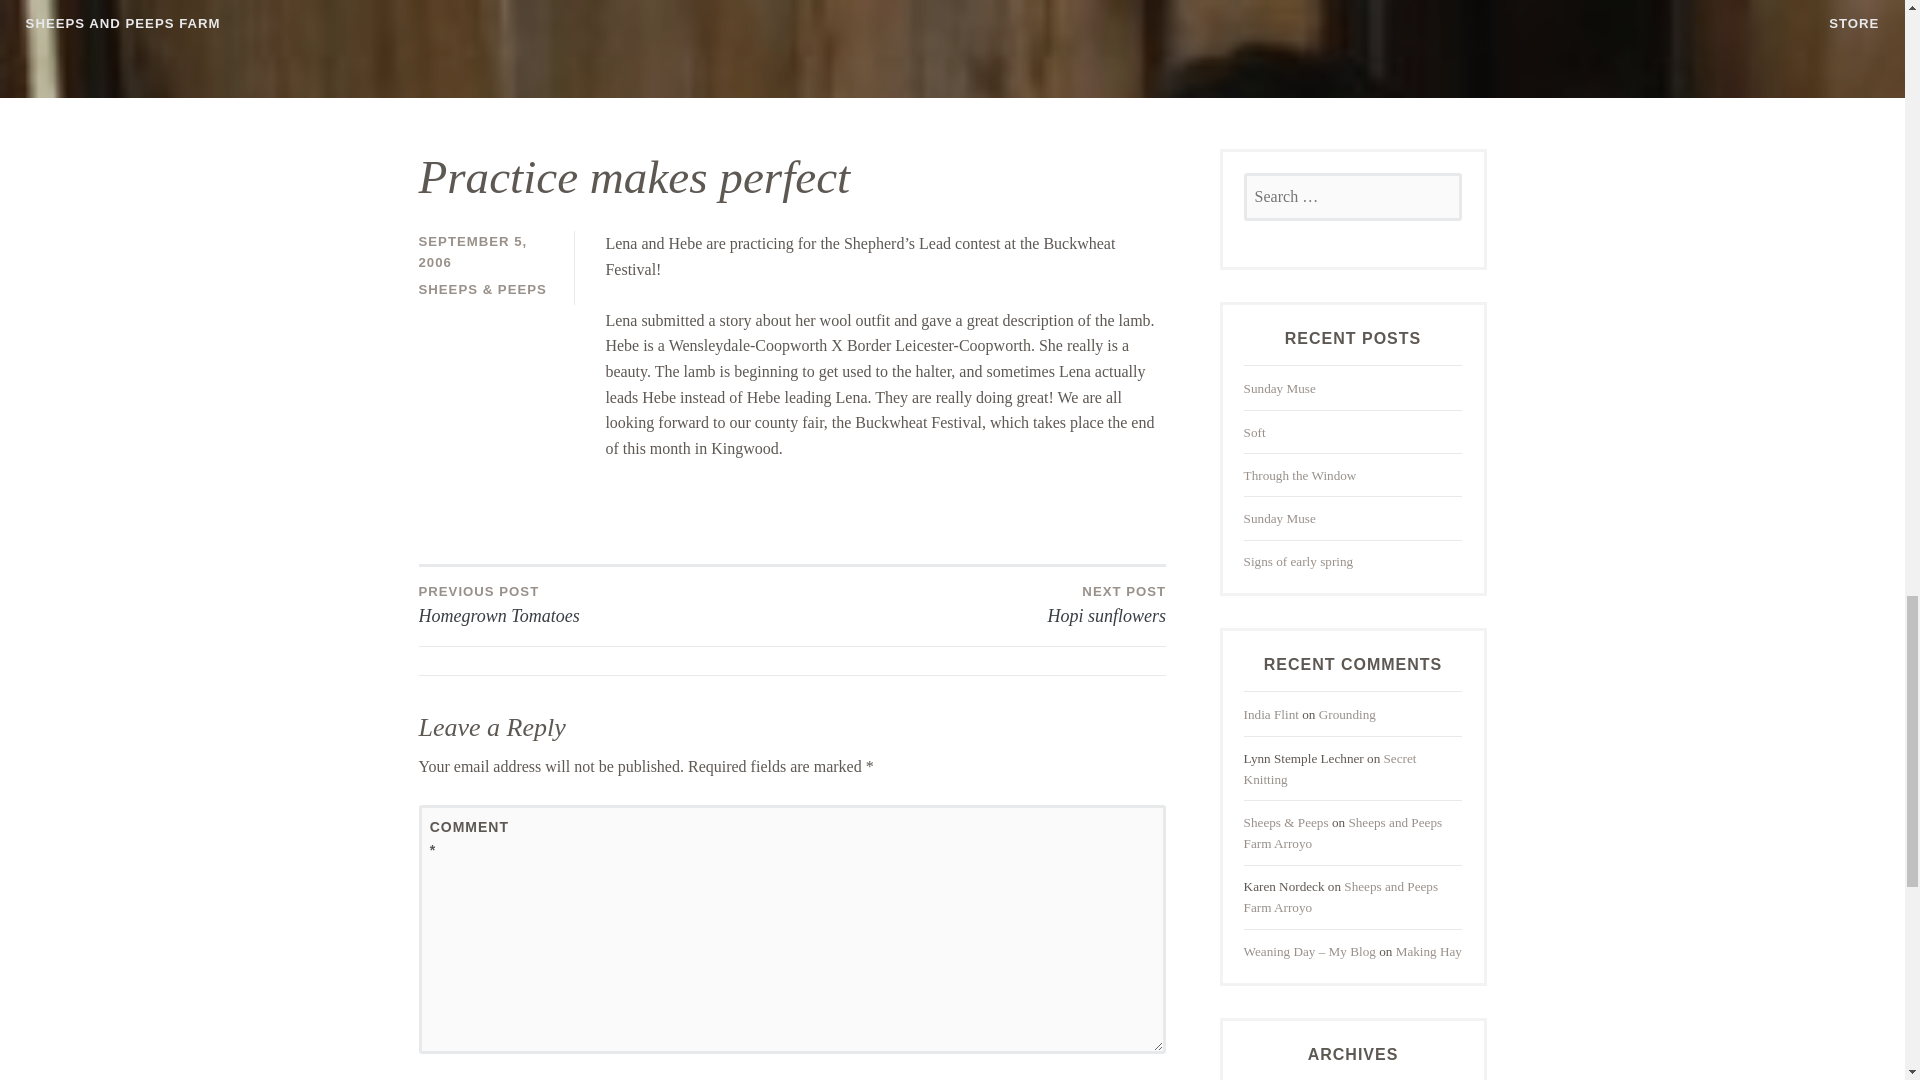  I want to click on India Flint, so click(1348, 714).